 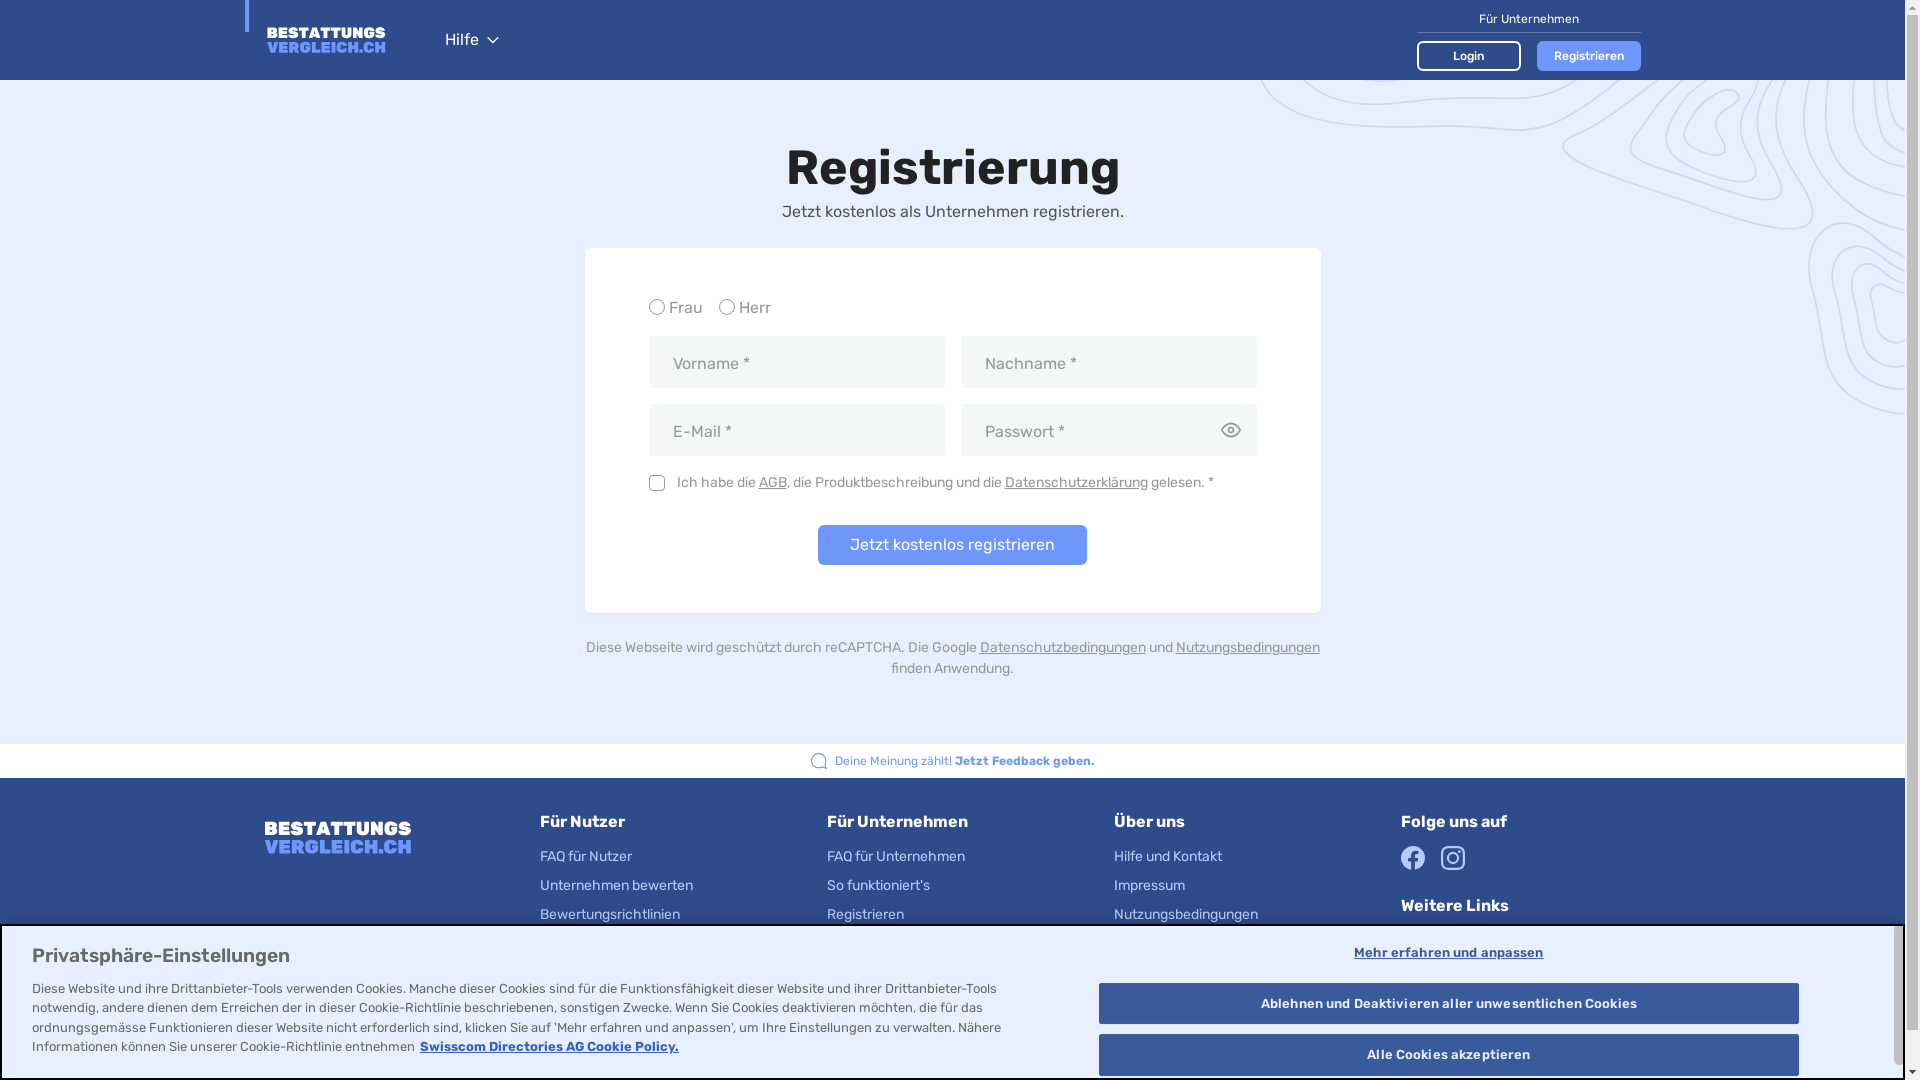 What do you see at coordinates (1186, 914) in the screenshot?
I see `Nutzungsbedingungen` at bounding box center [1186, 914].